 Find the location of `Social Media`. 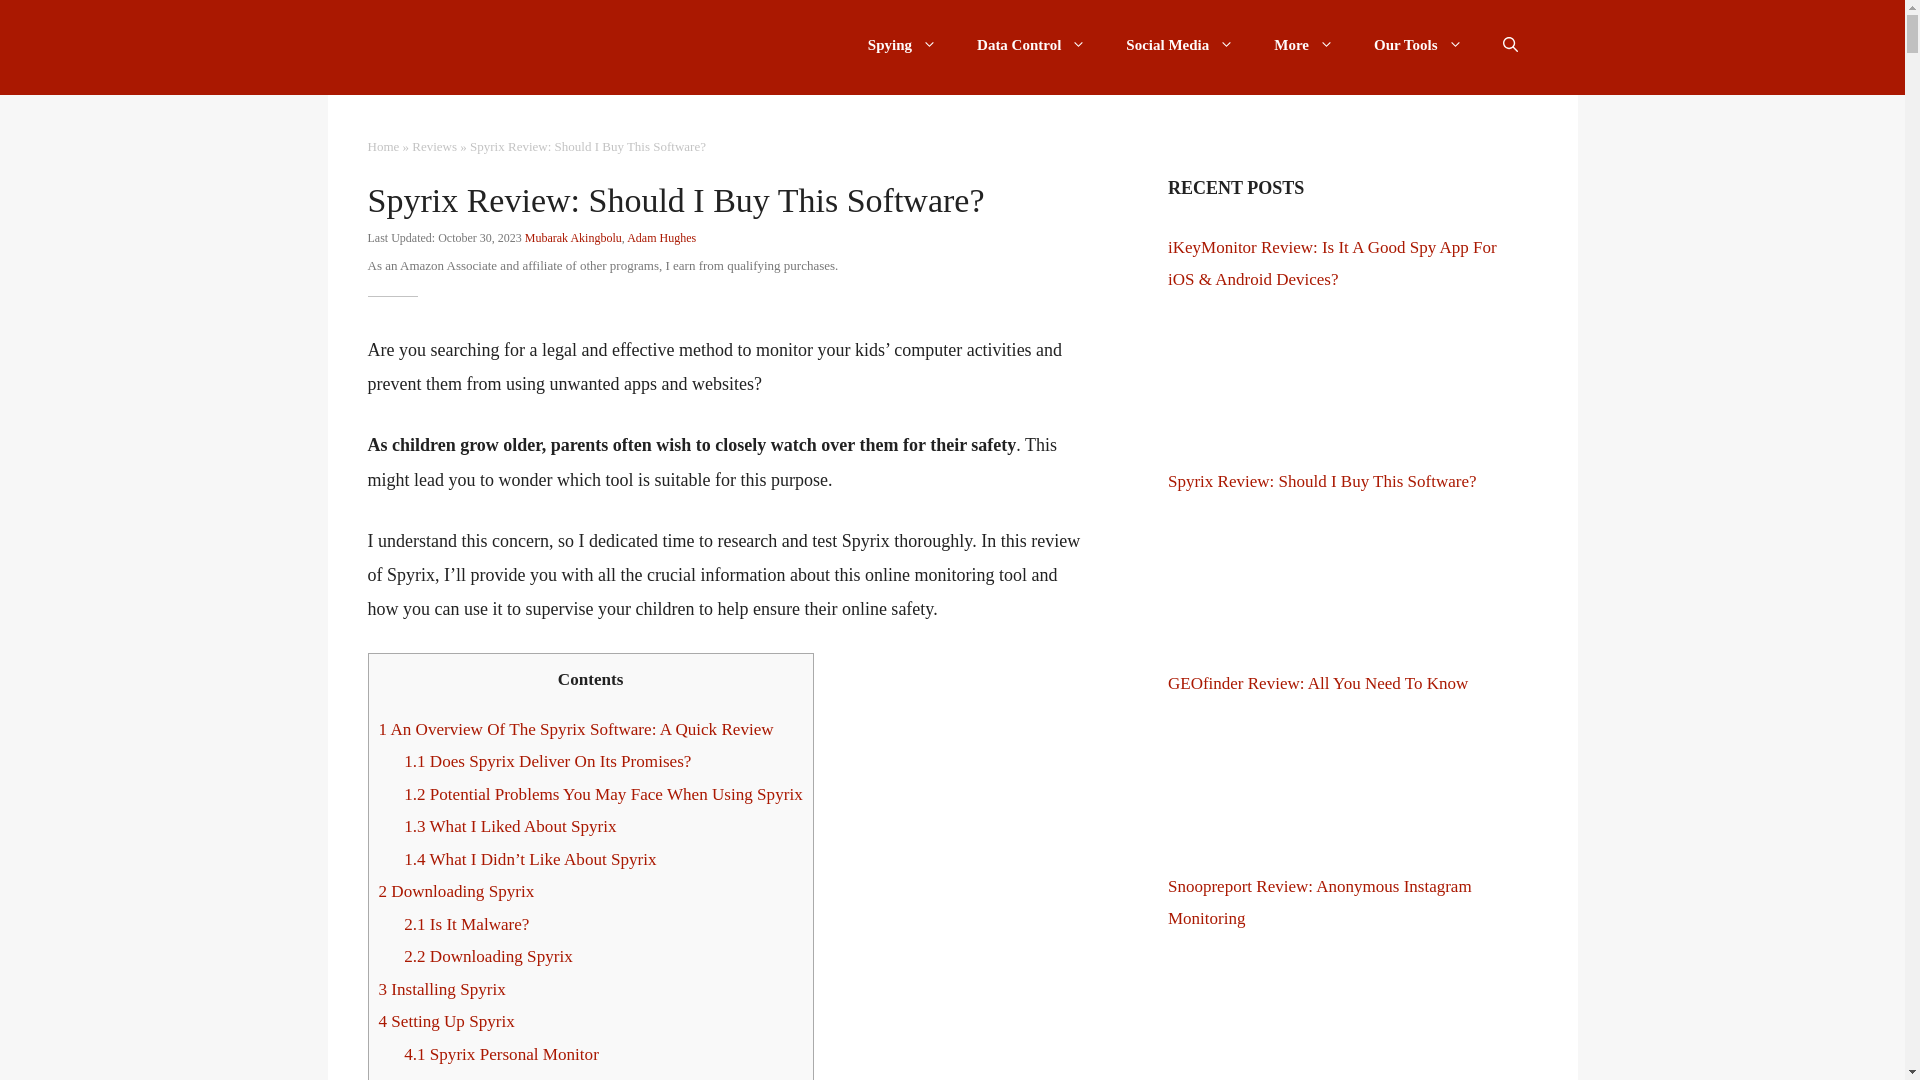

Social Media is located at coordinates (1179, 44).